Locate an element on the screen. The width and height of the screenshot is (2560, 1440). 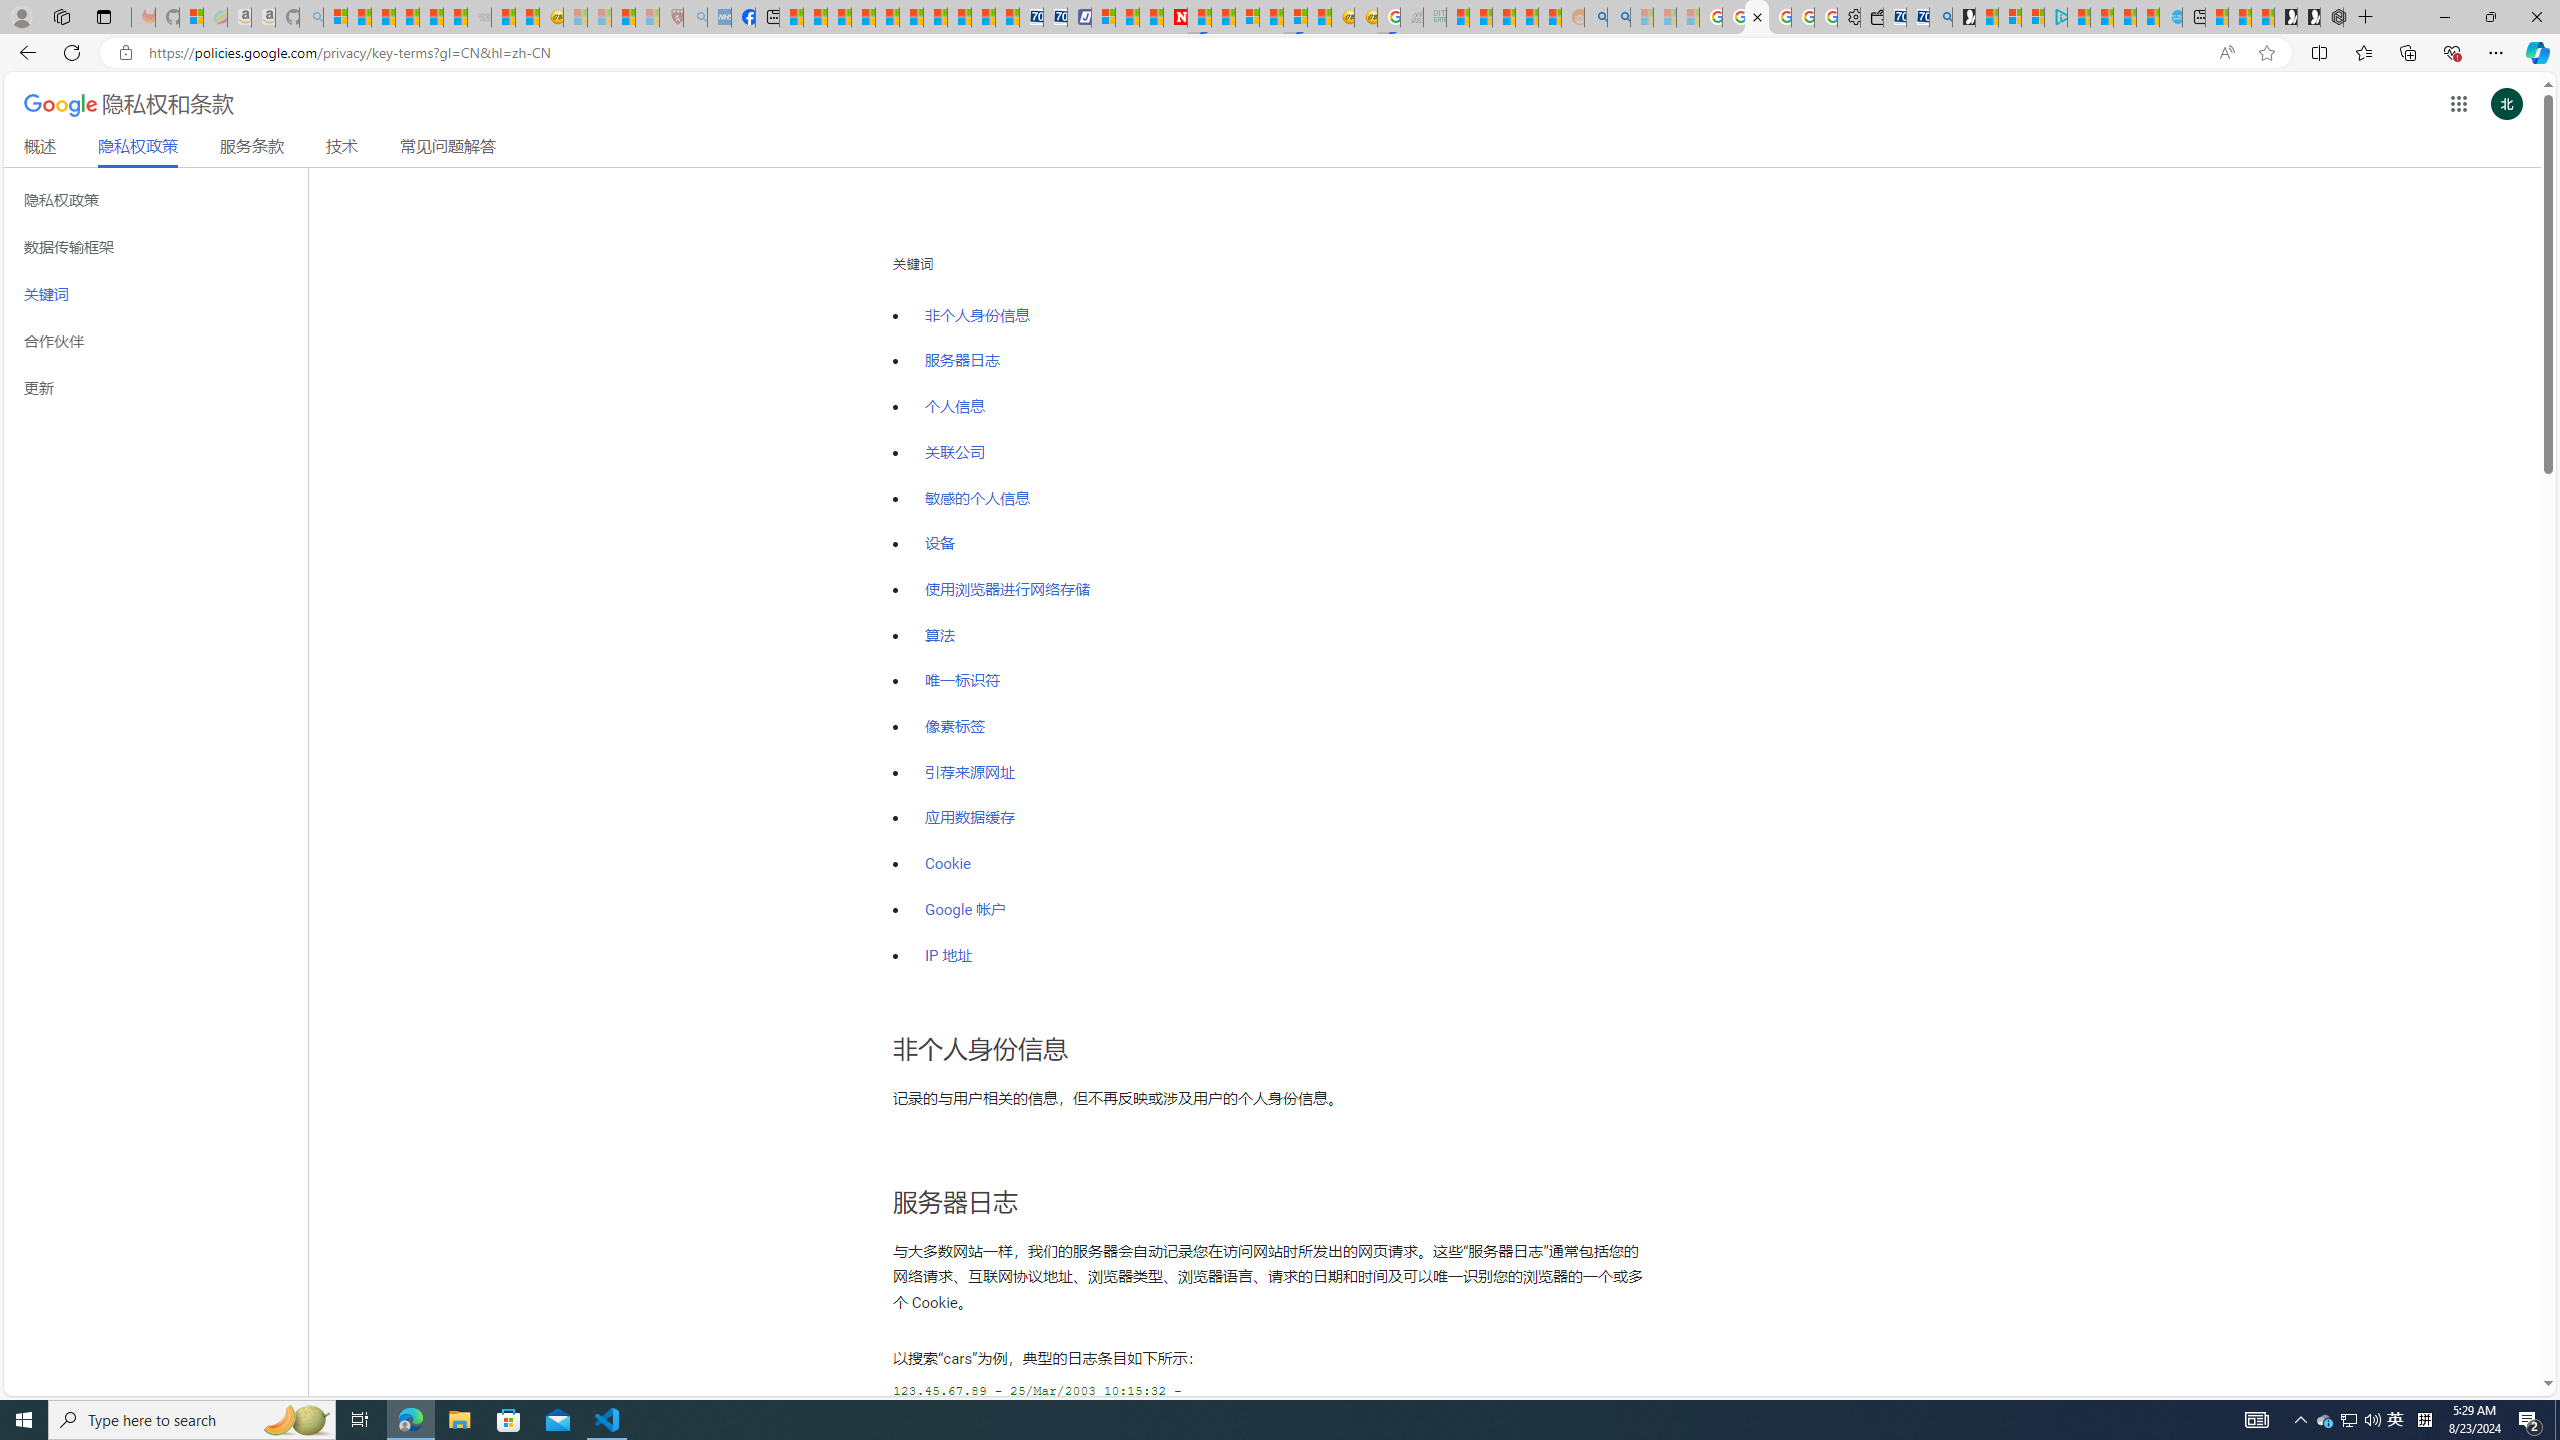
World - MSN is located at coordinates (840, 17).